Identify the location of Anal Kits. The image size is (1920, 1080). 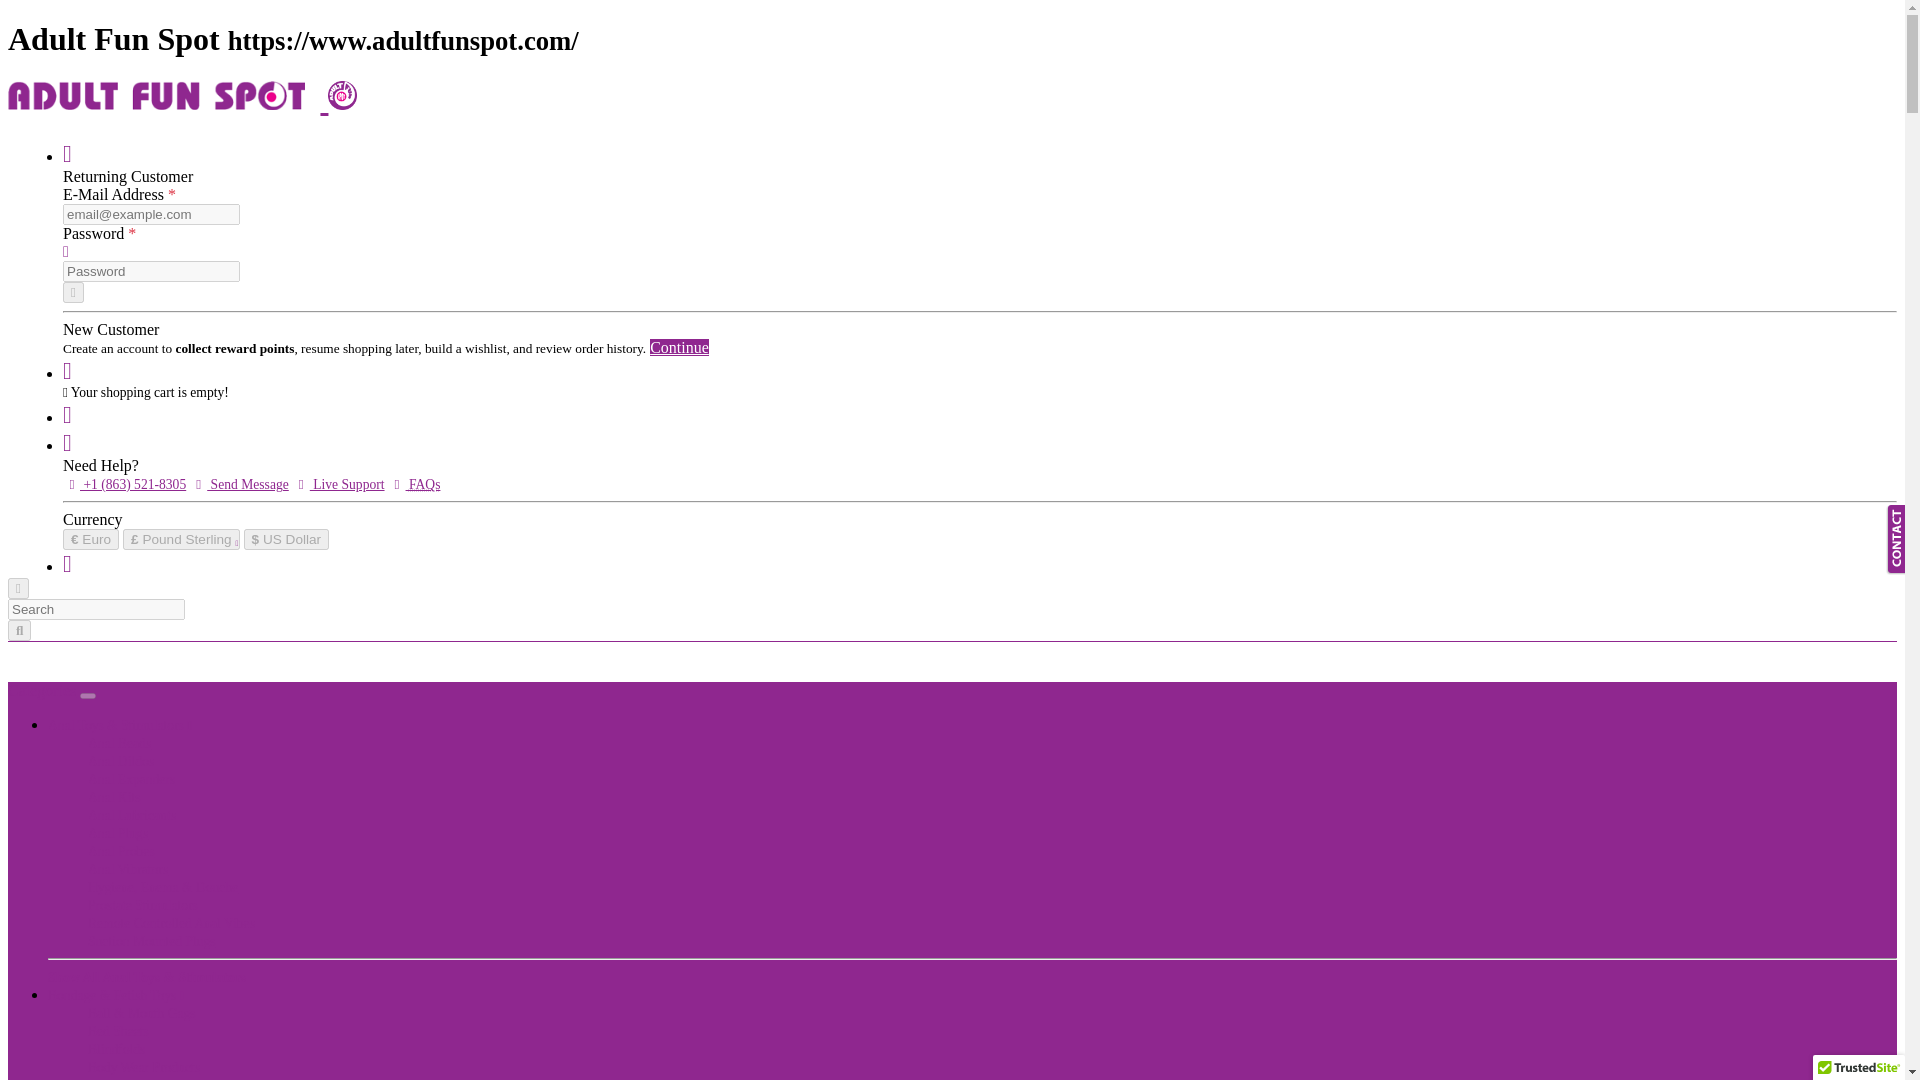
(114, 796).